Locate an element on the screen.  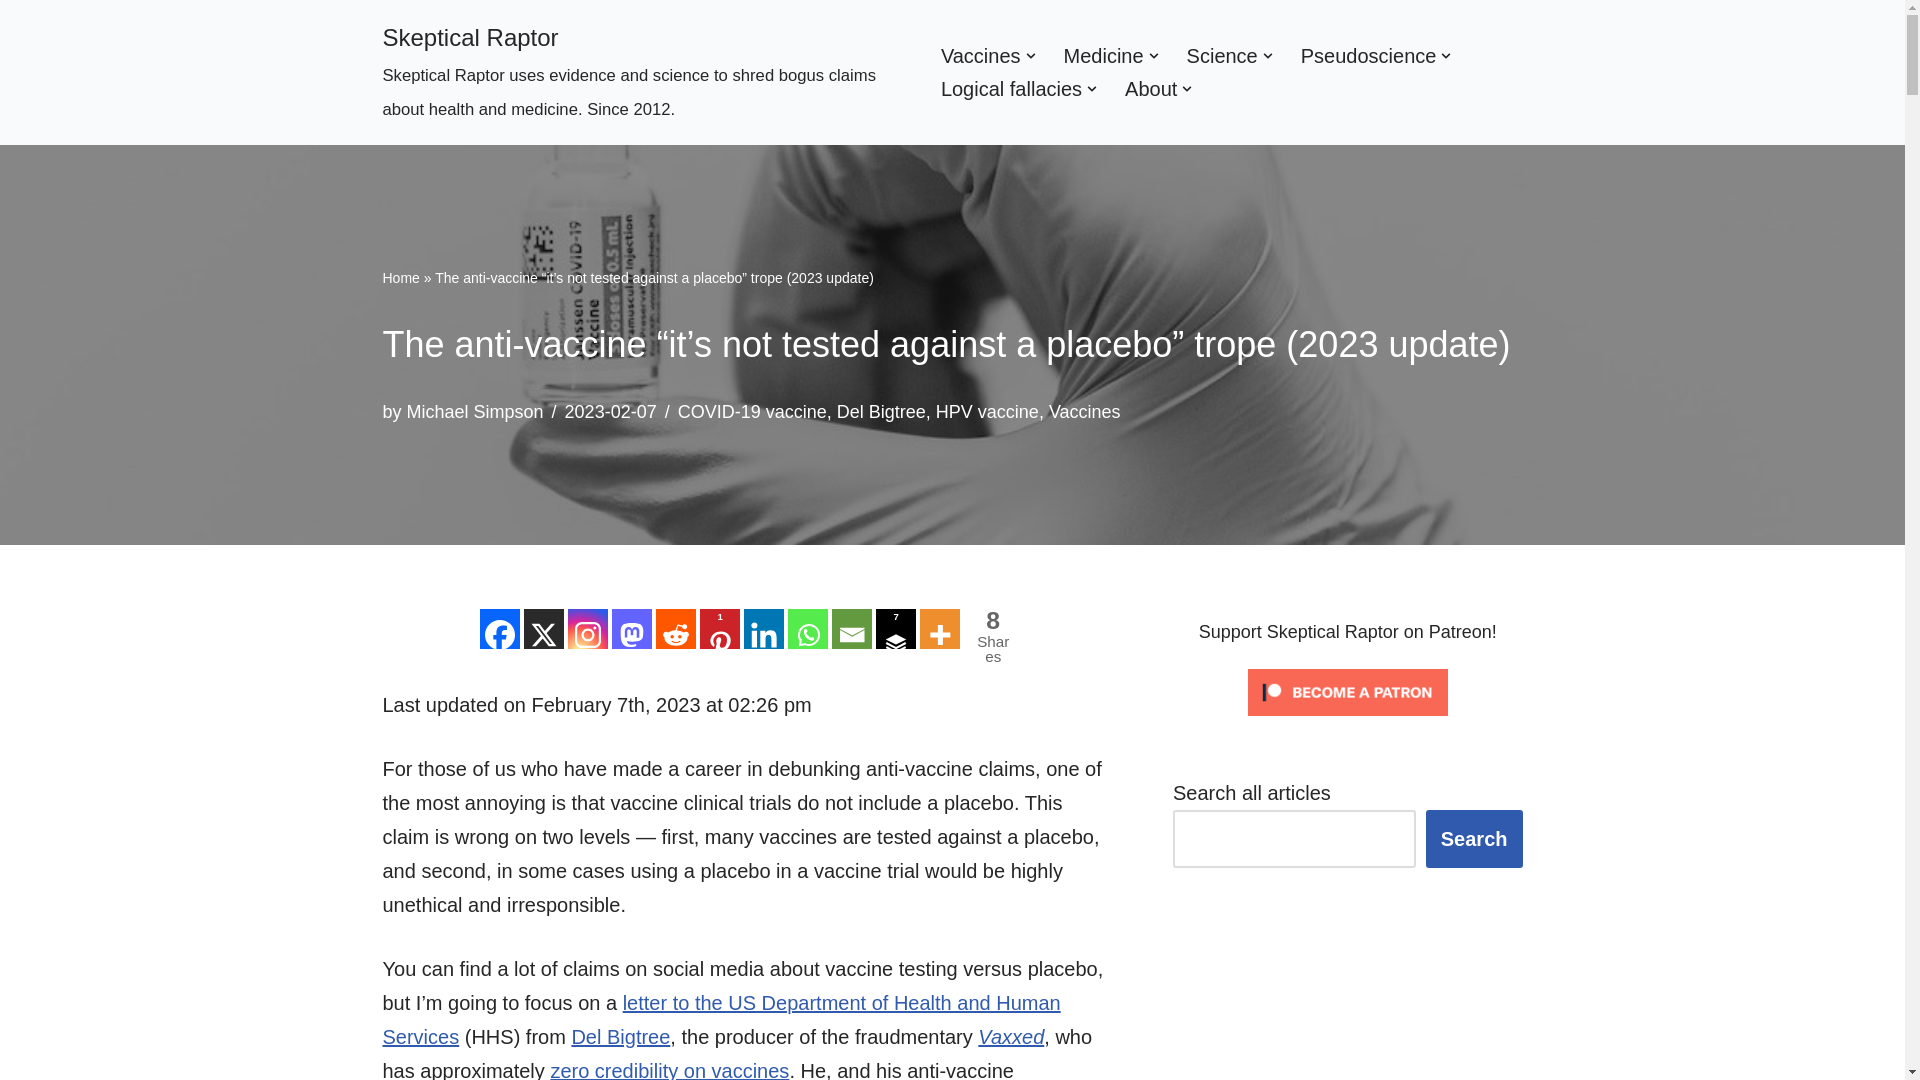
X is located at coordinates (544, 629).